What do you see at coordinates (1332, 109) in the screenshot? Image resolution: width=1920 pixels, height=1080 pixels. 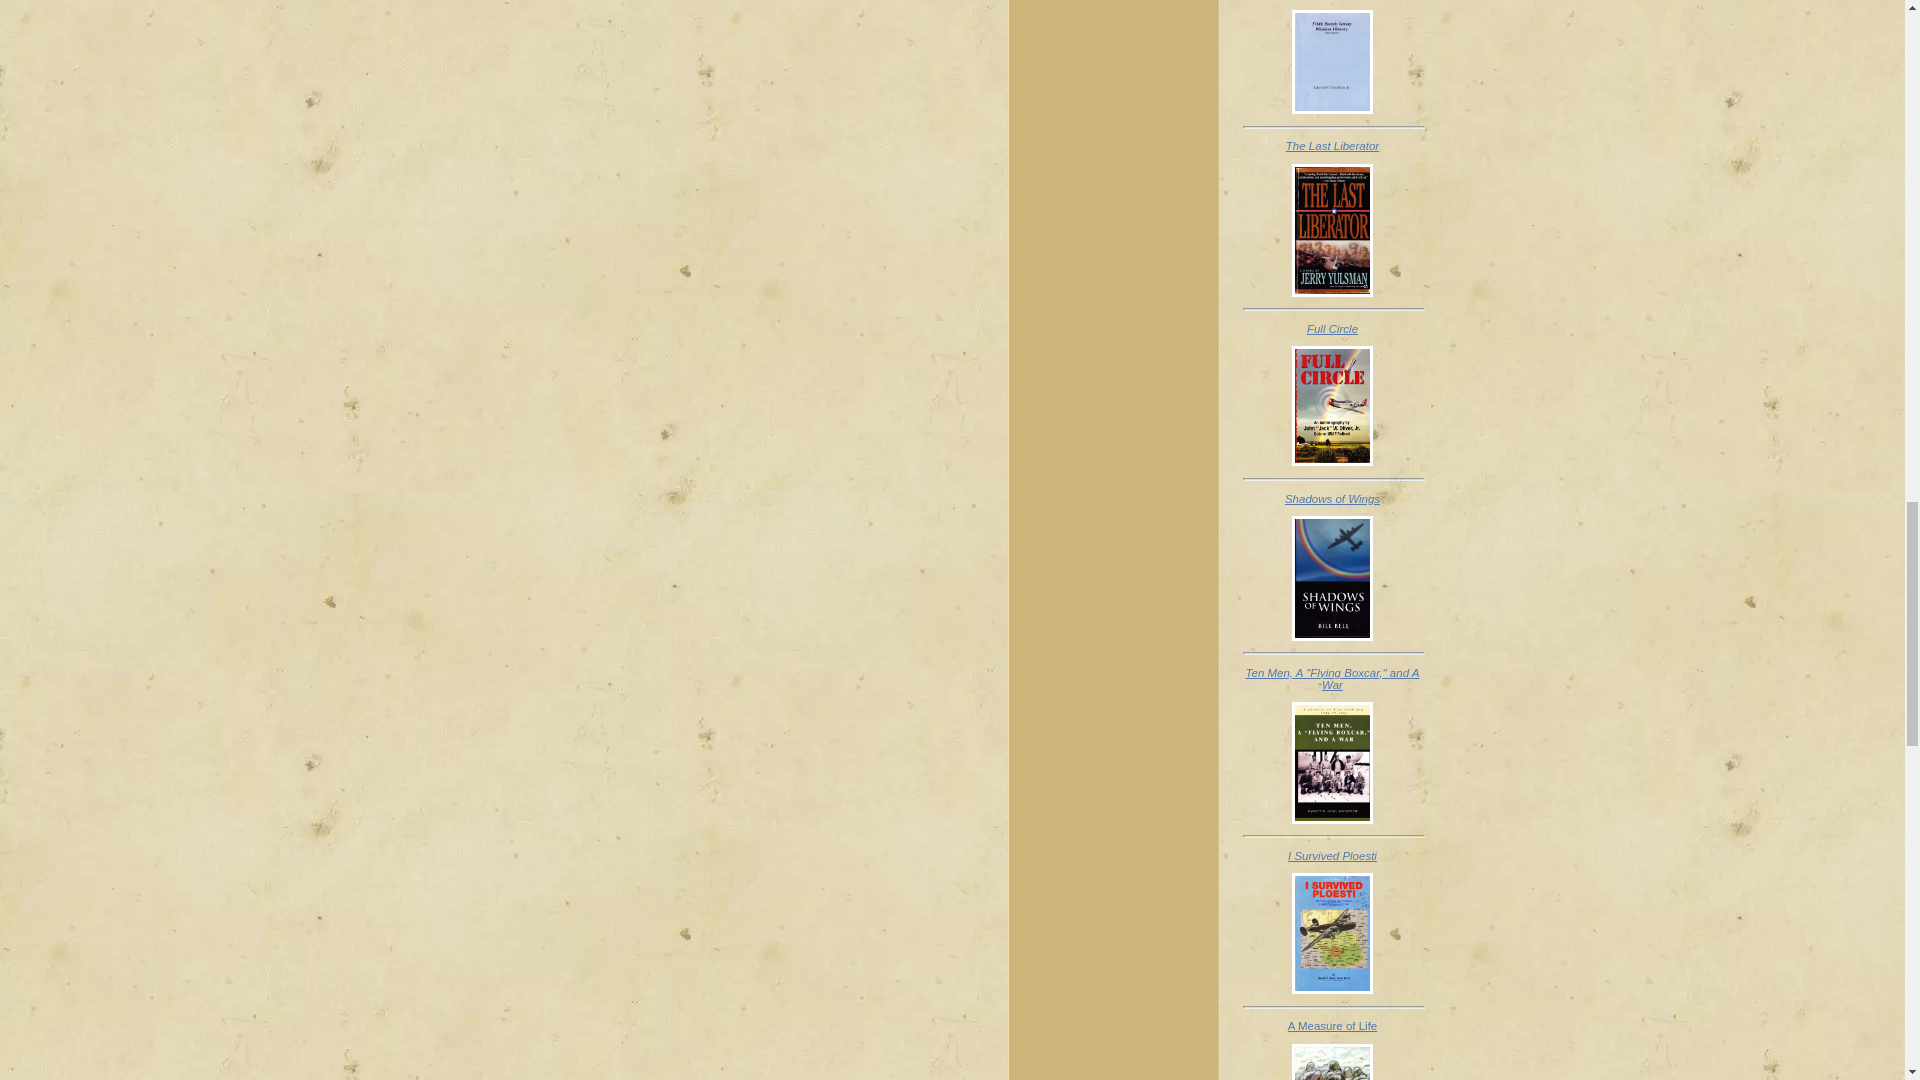 I see `Go to Clendenin - 376th Bomb Group Mission History` at bounding box center [1332, 109].